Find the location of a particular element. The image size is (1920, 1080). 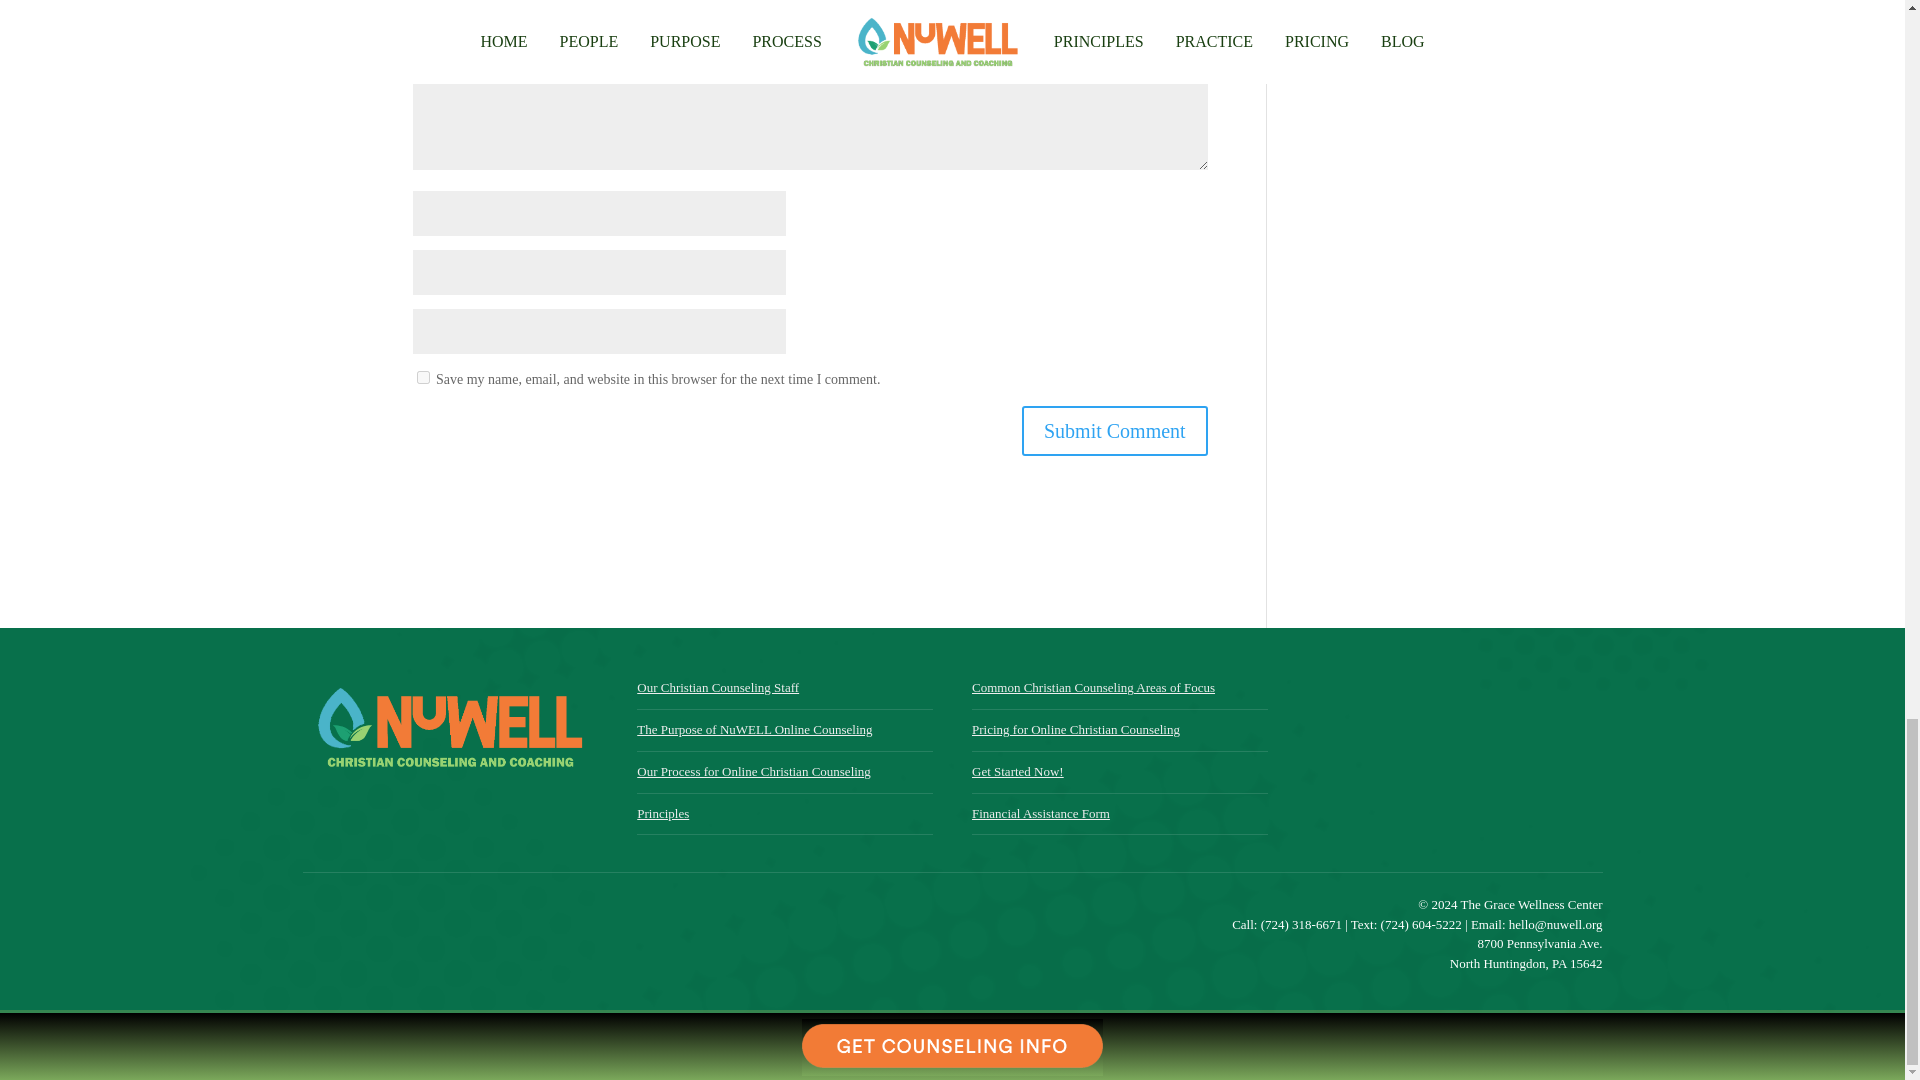

Getting Started With Us is located at coordinates (1455, 760).